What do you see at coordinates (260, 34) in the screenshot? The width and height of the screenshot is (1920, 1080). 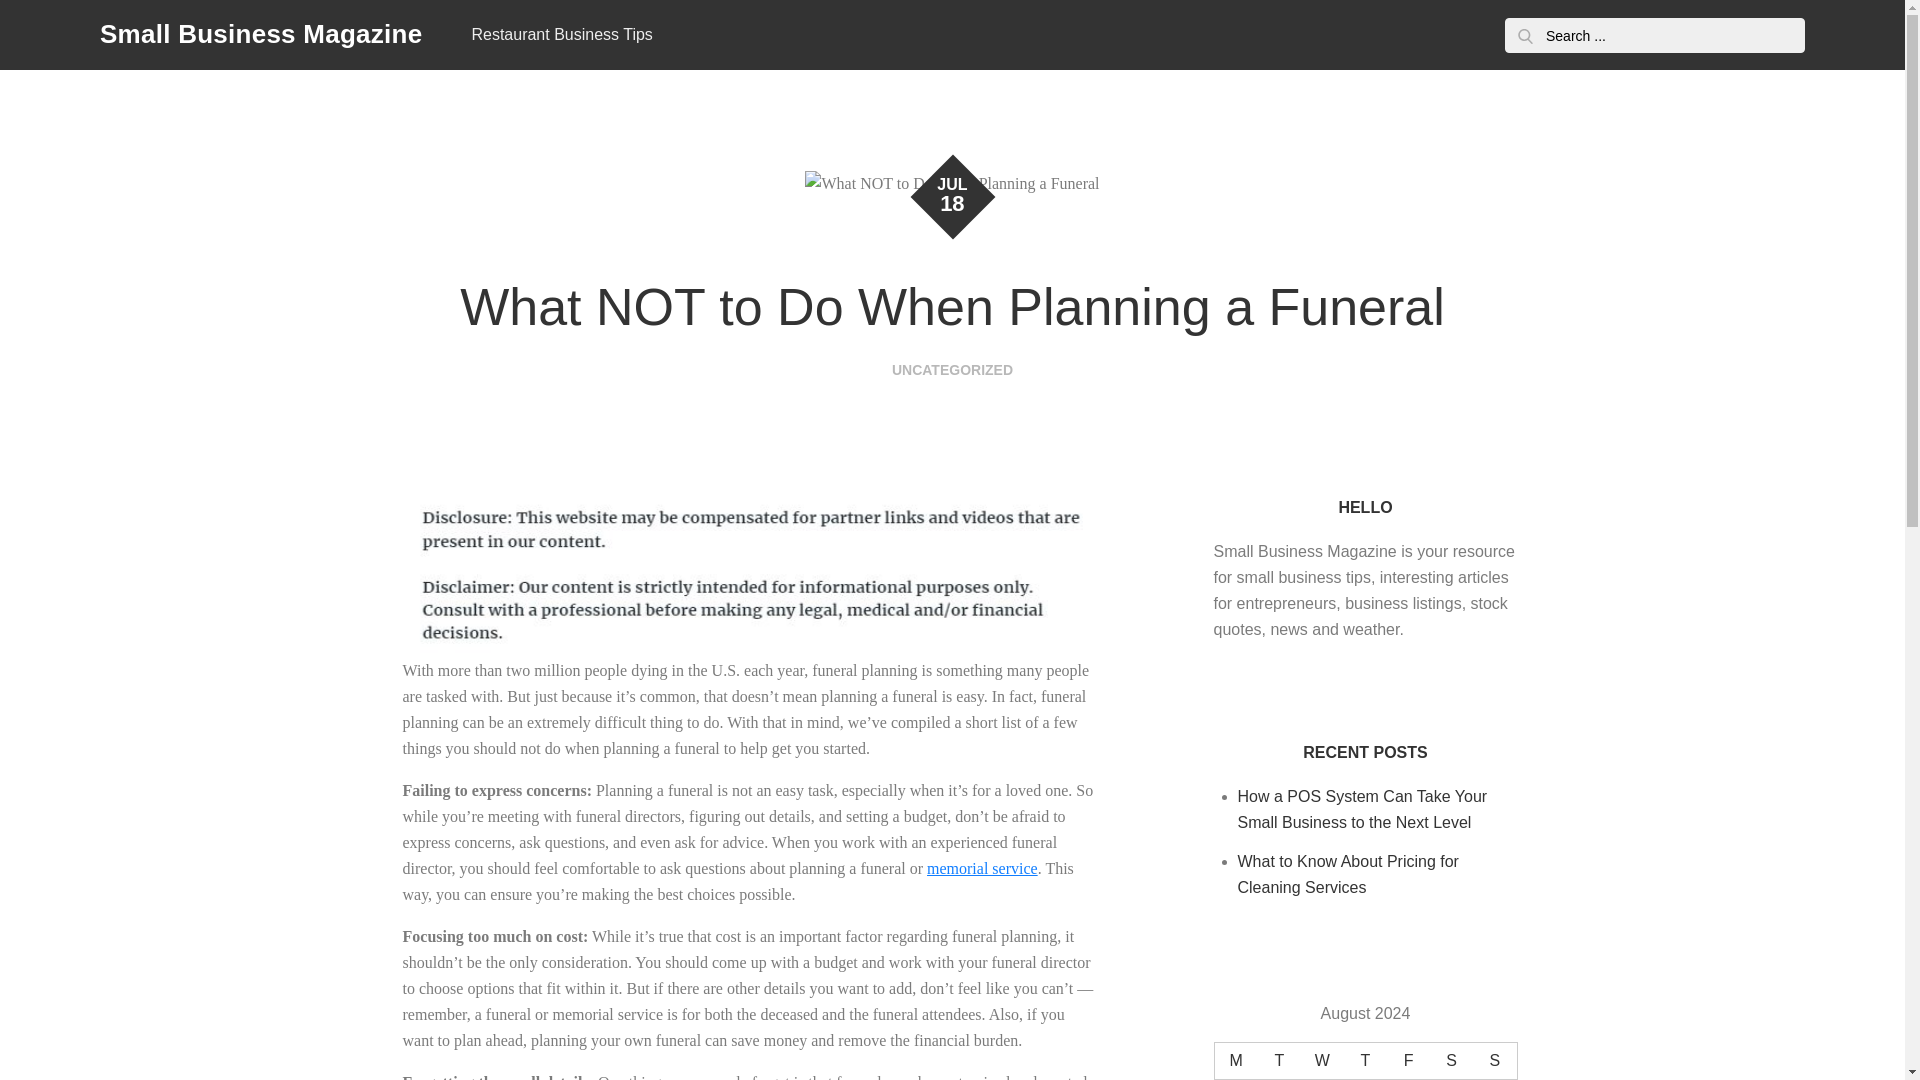 I see `Small Business Magazine` at bounding box center [260, 34].